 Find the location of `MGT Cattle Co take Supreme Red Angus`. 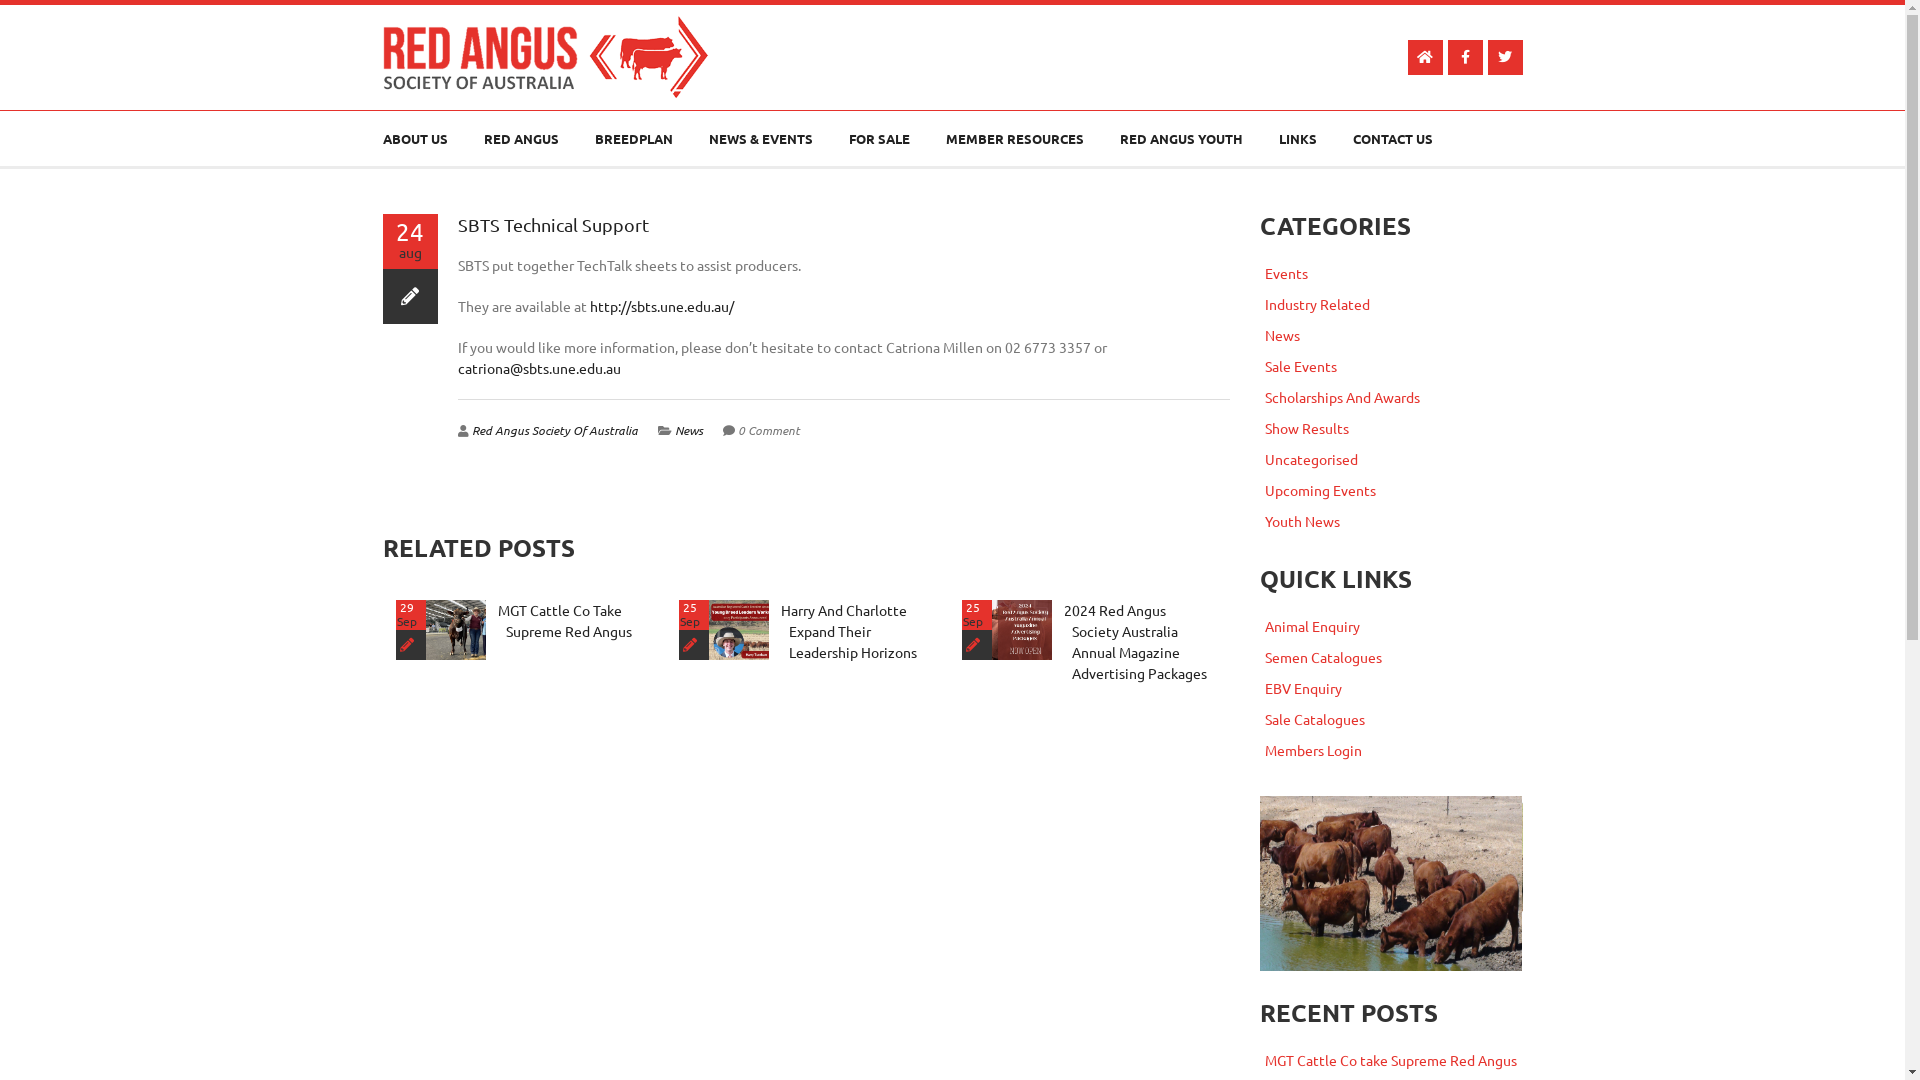

MGT Cattle Co take Supreme Red Angus is located at coordinates (1391, 1060).